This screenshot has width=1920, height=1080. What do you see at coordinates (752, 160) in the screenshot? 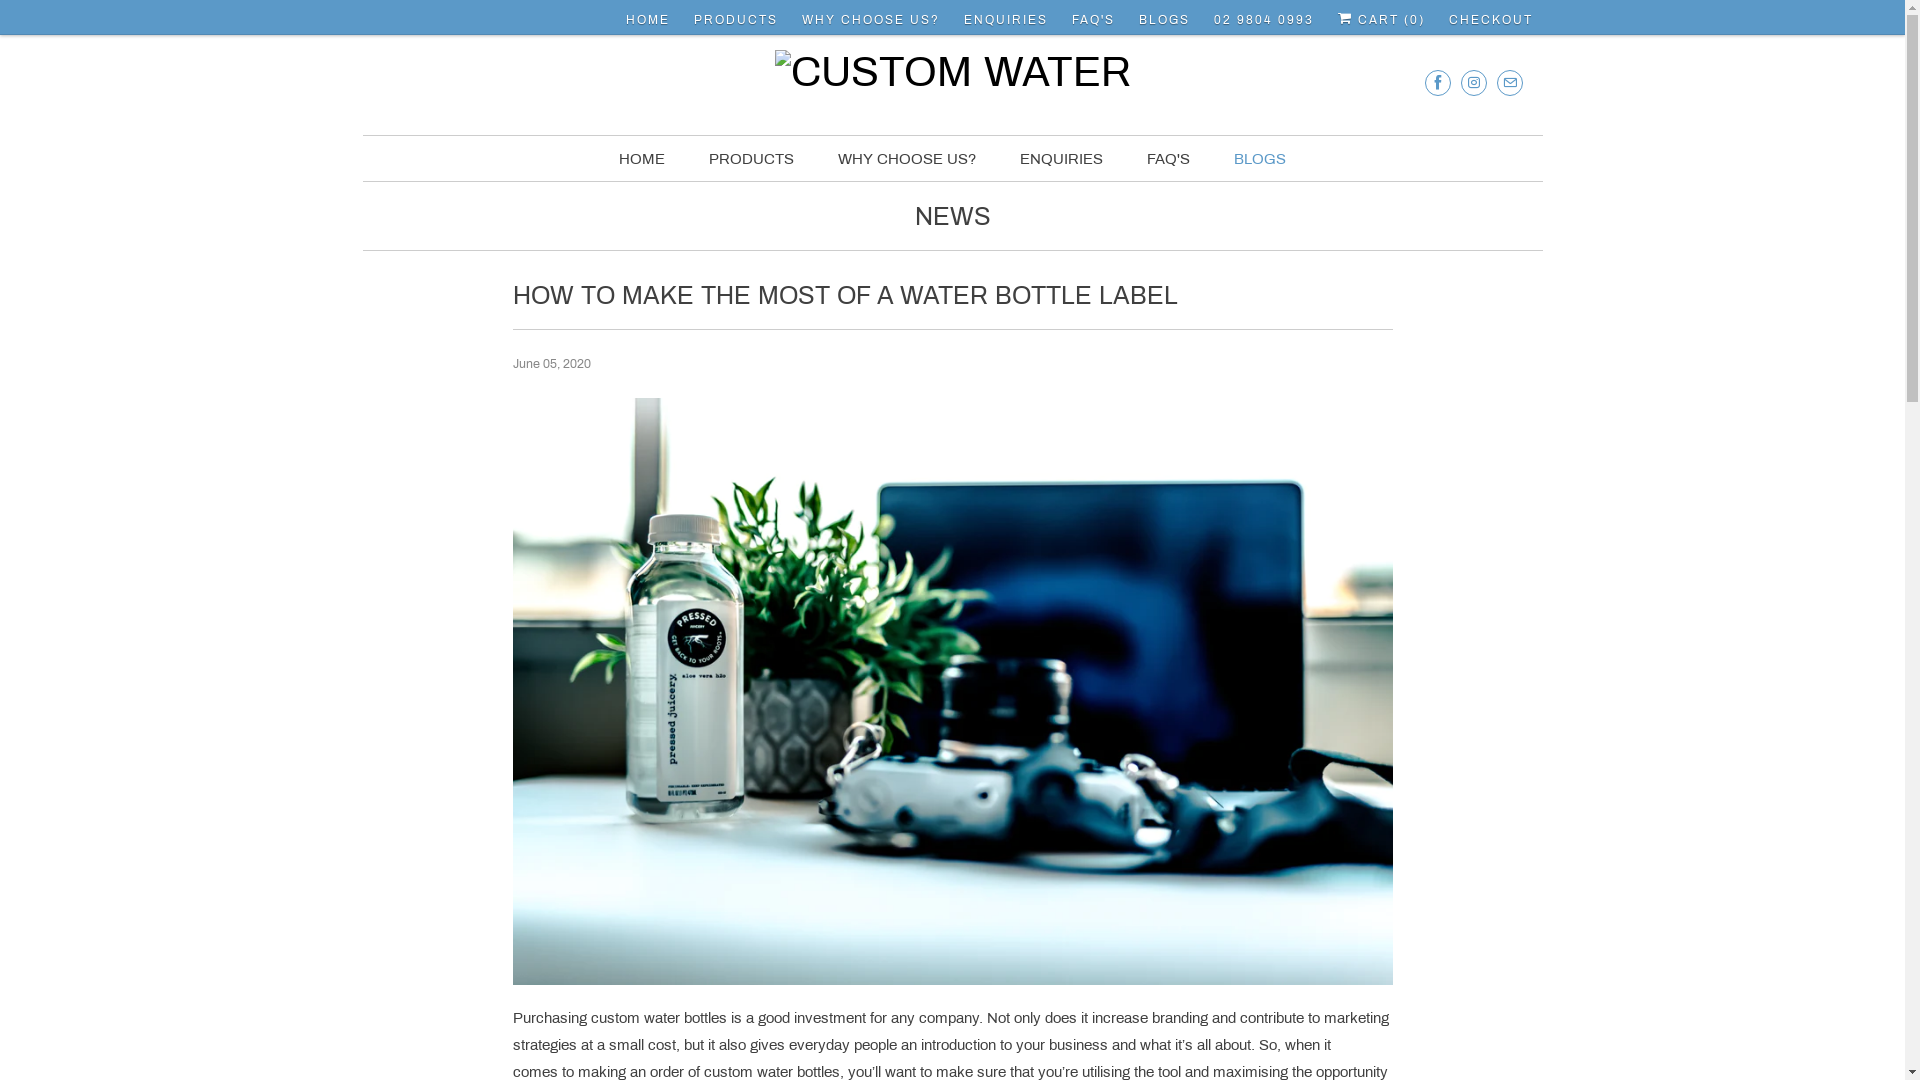
I see `PRODUCTS` at bounding box center [752, 160].